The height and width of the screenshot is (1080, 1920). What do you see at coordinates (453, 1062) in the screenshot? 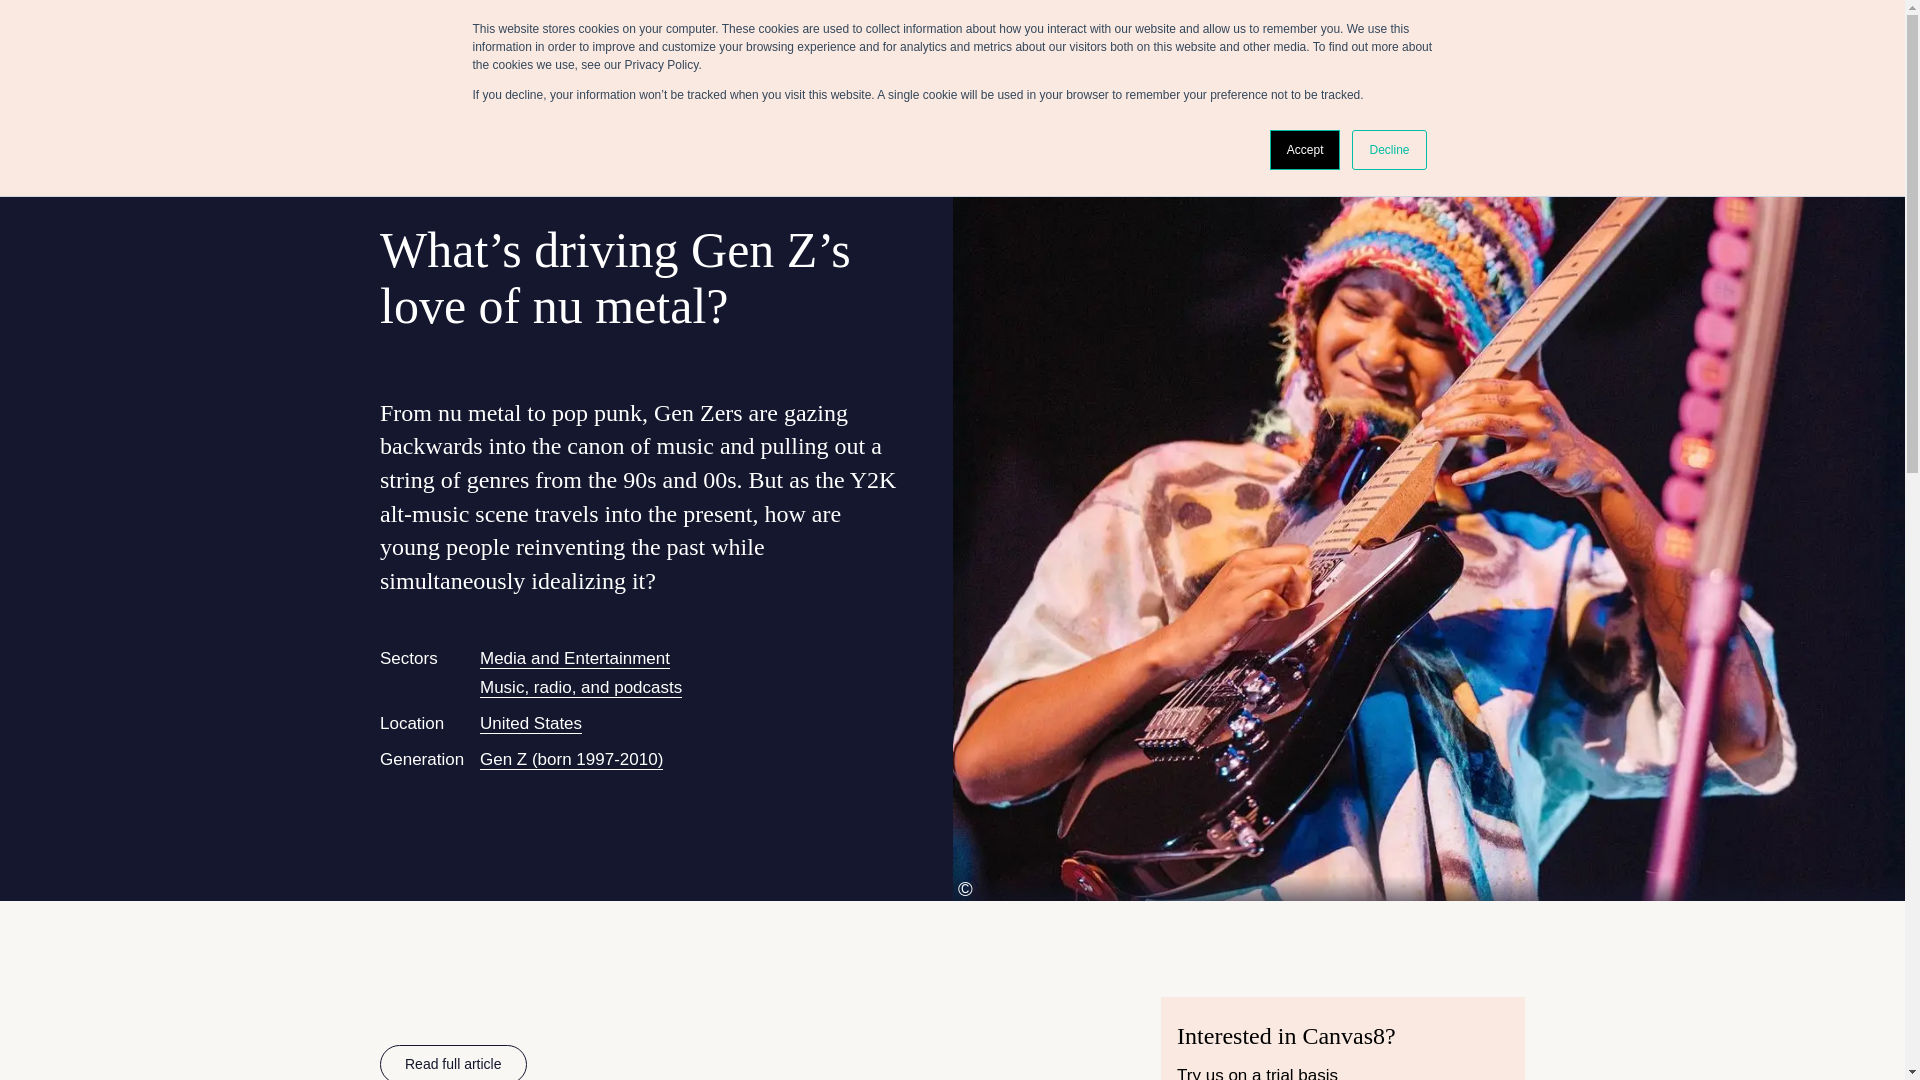
I see `Read full article` at bounding box center [453, 1062].